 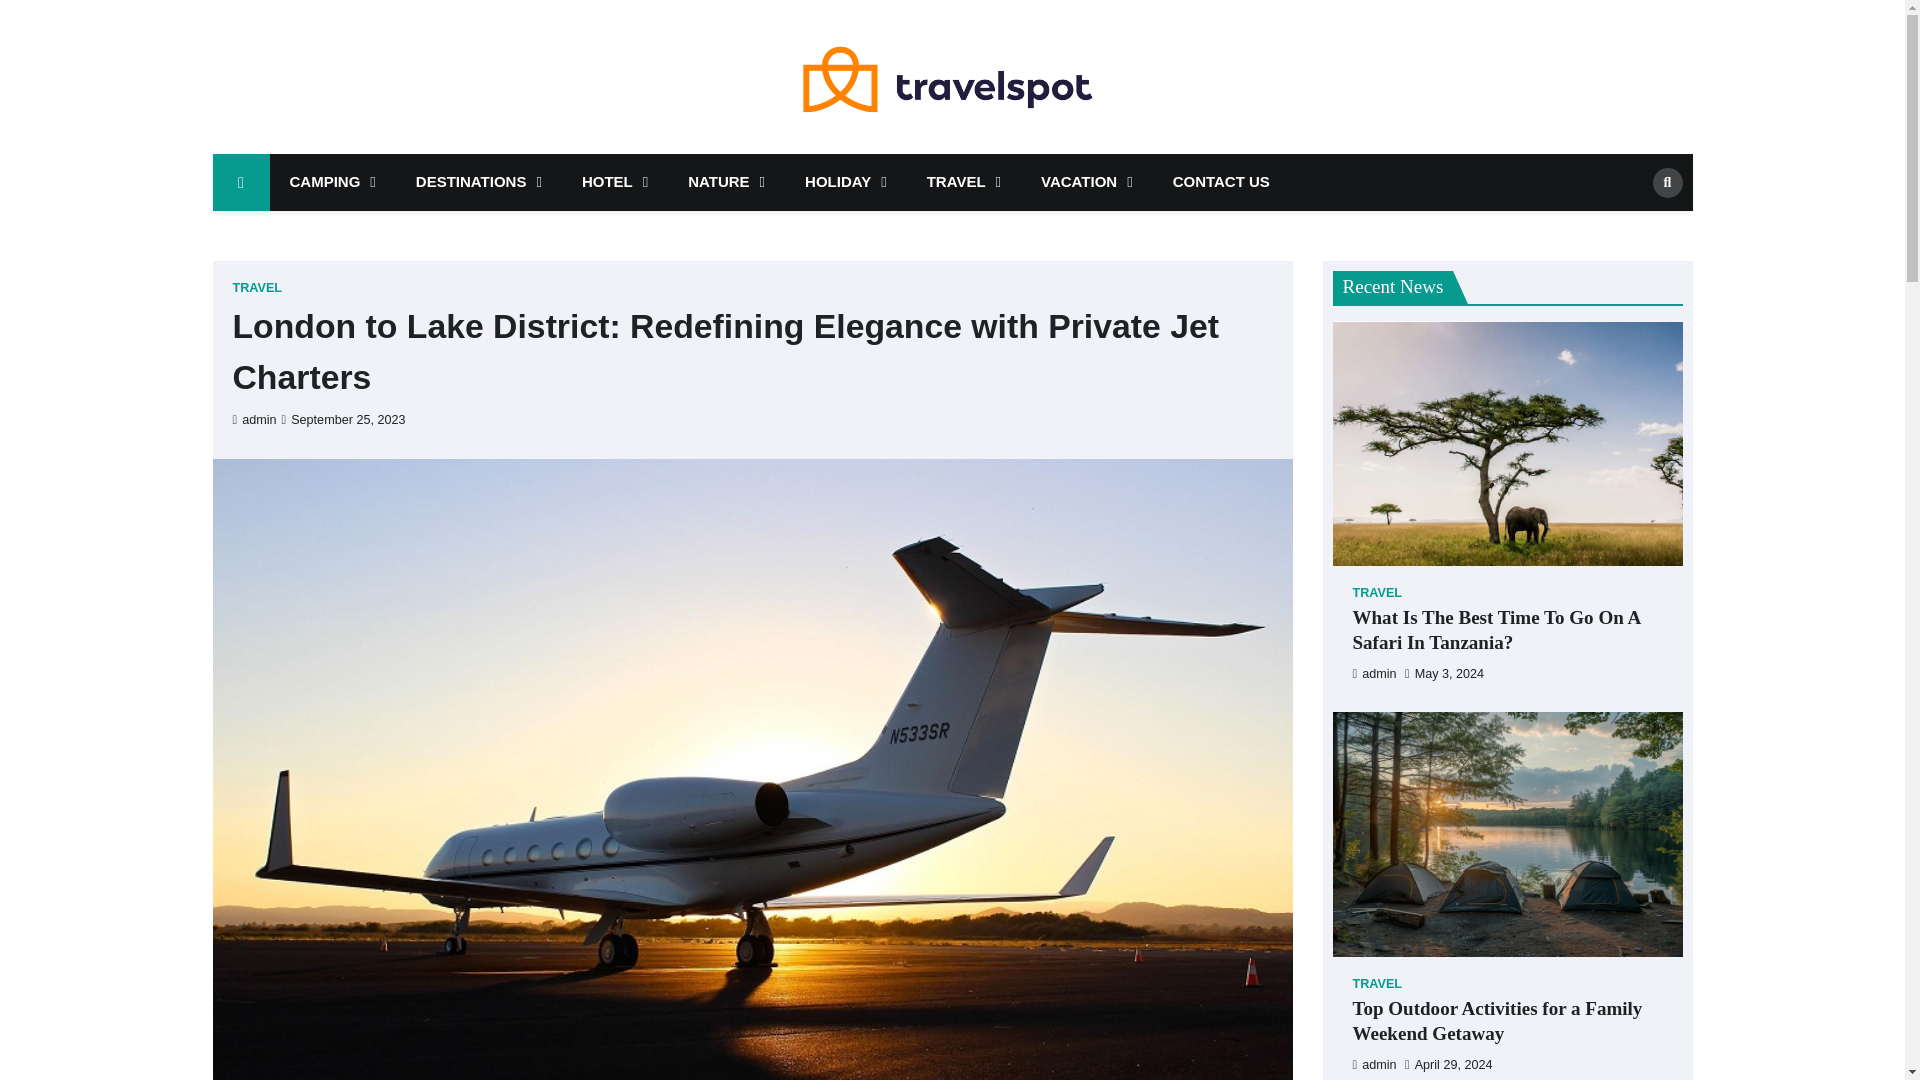 I want to click on What Is The Best Time To Go On A Safari In Tanzania?, so click(x=1506, y=630).